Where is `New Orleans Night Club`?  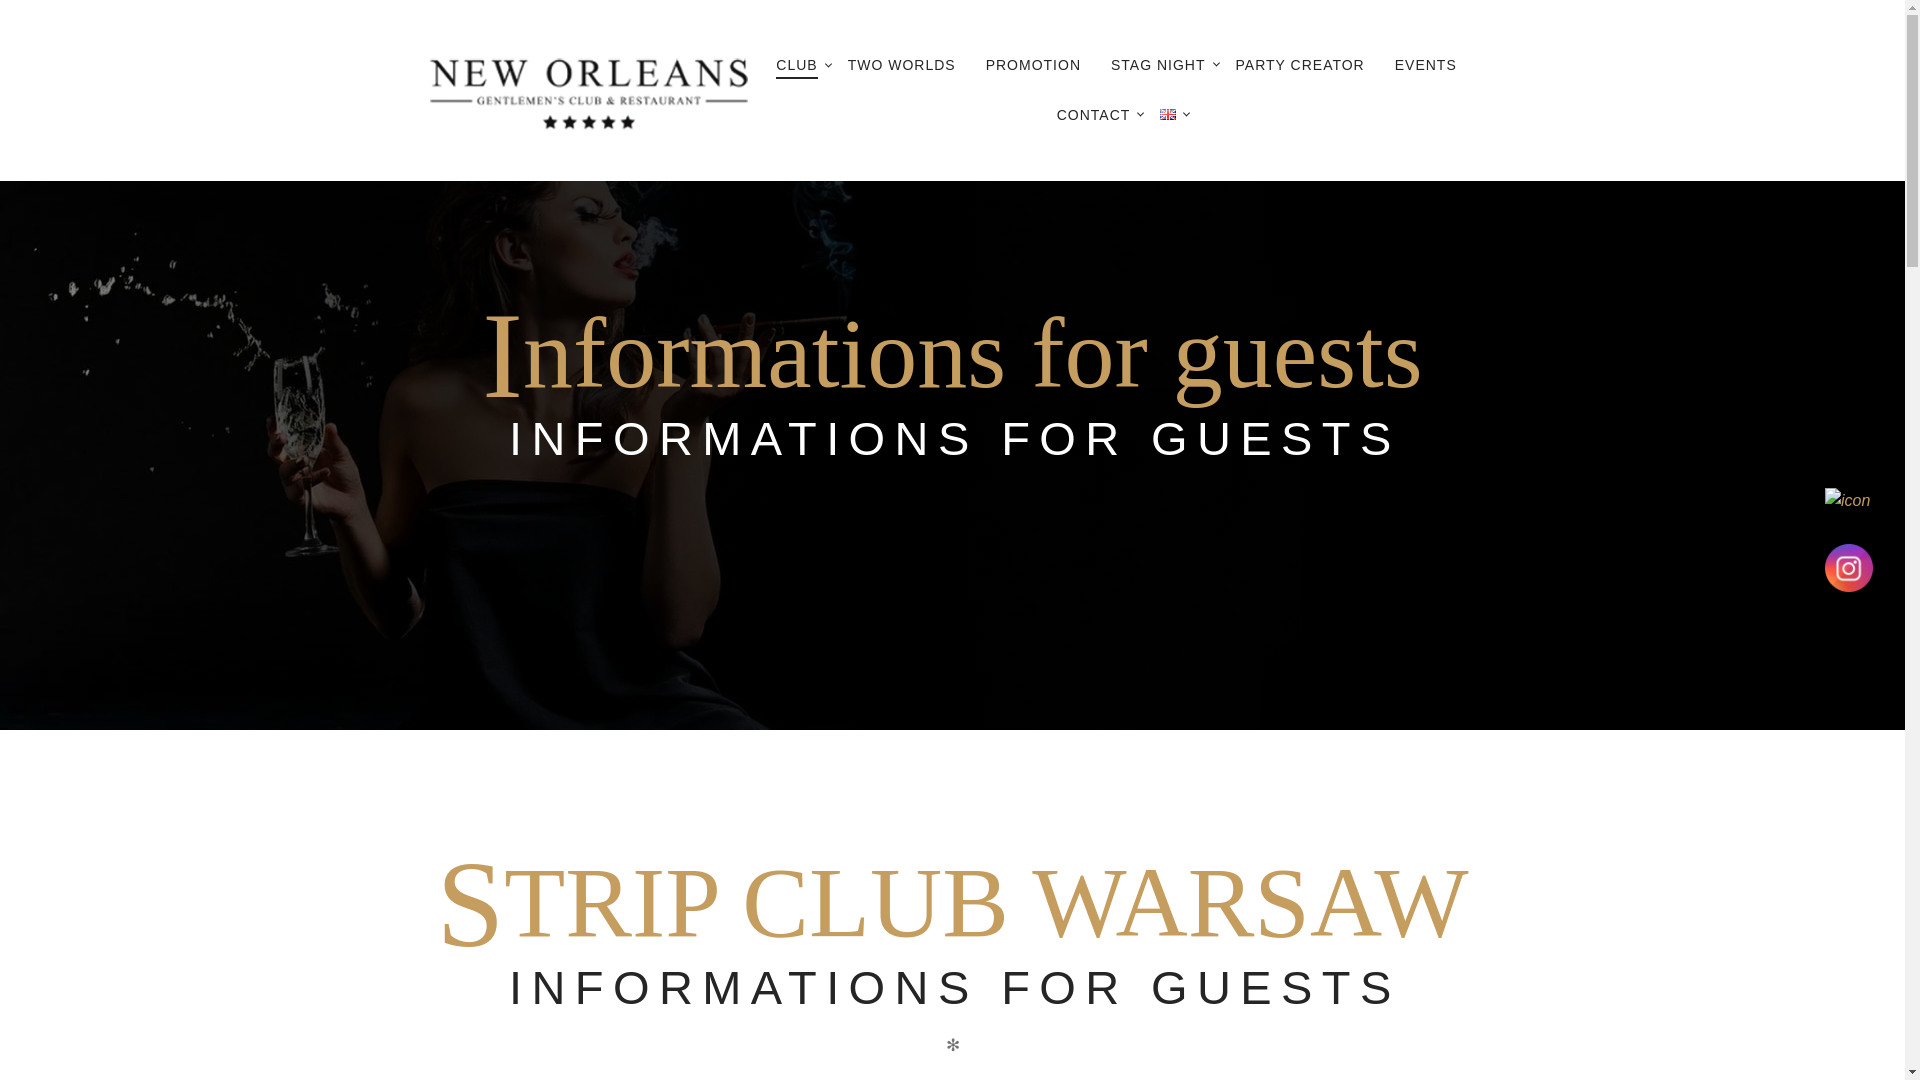 New Orleans Night Club is located at coordinates (588, 90).